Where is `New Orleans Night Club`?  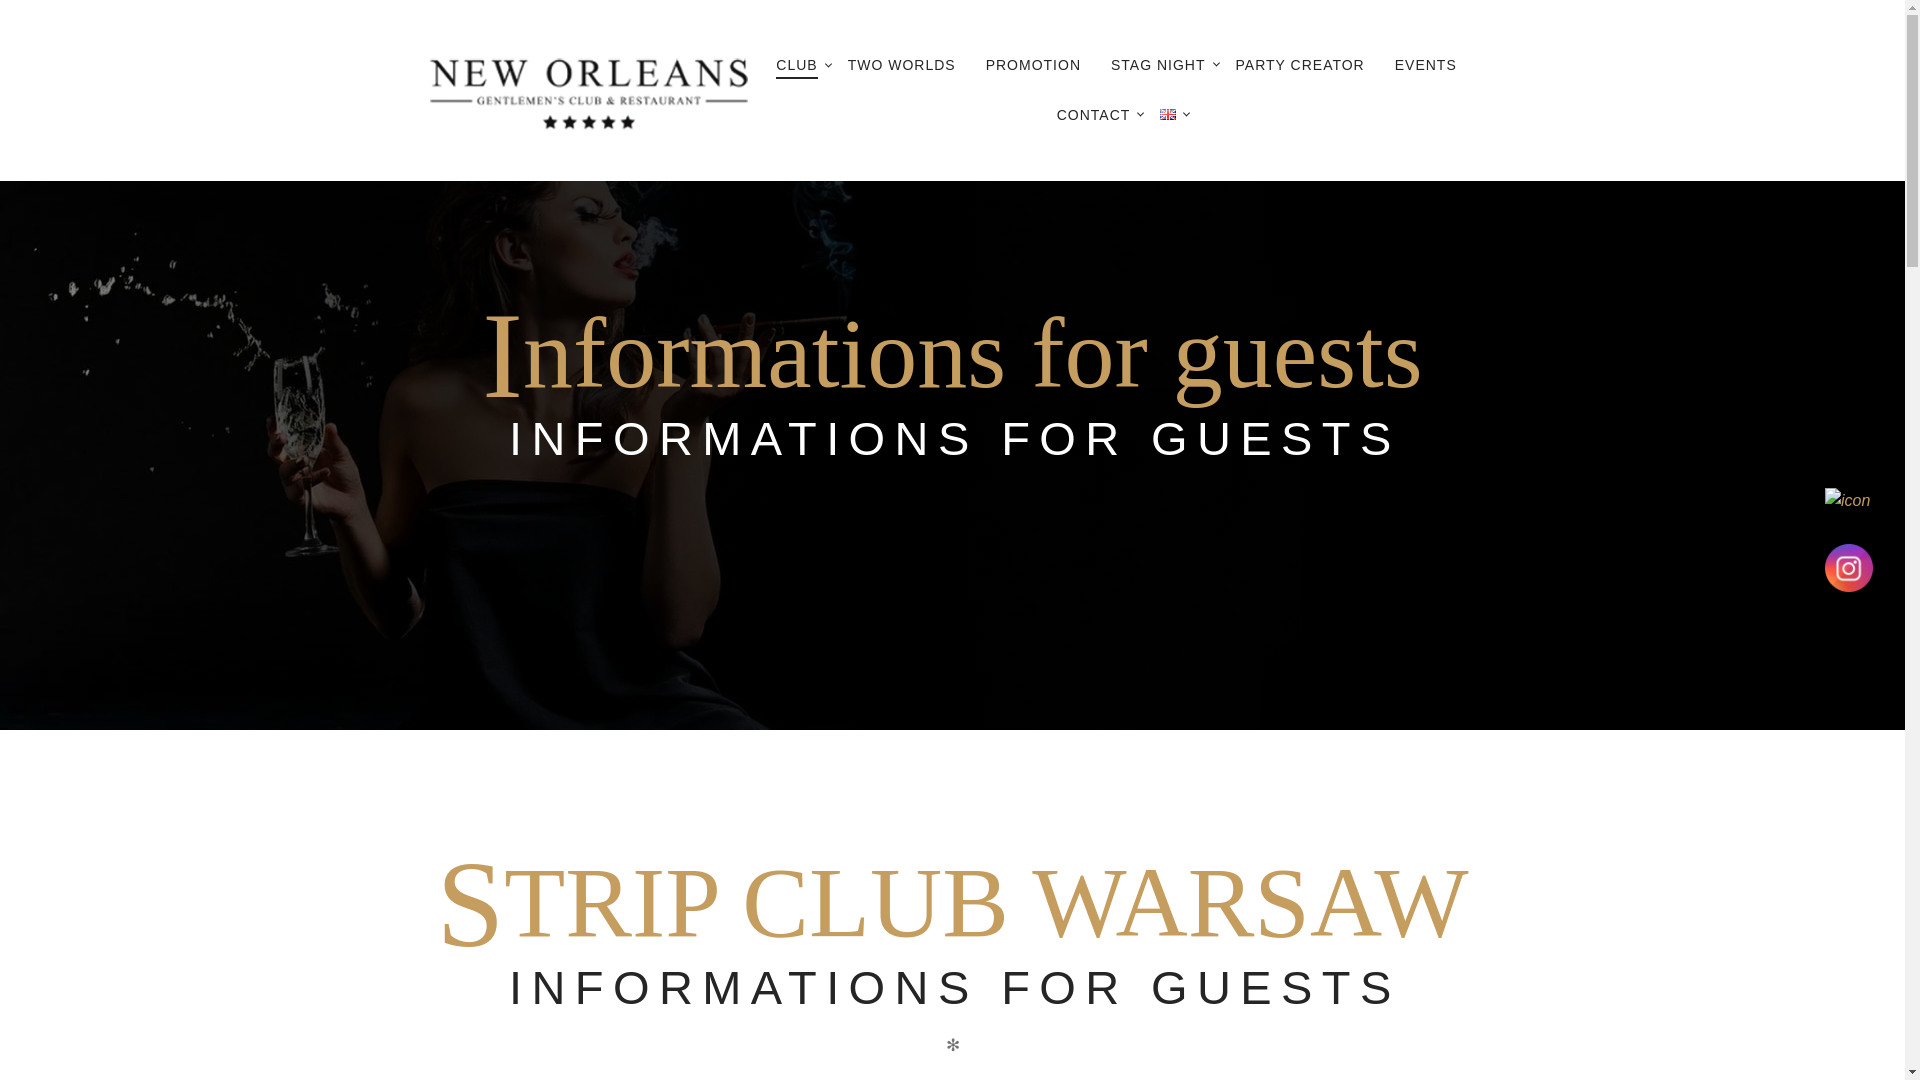 New Orleans Night Club is located at coordinates (588, 90).